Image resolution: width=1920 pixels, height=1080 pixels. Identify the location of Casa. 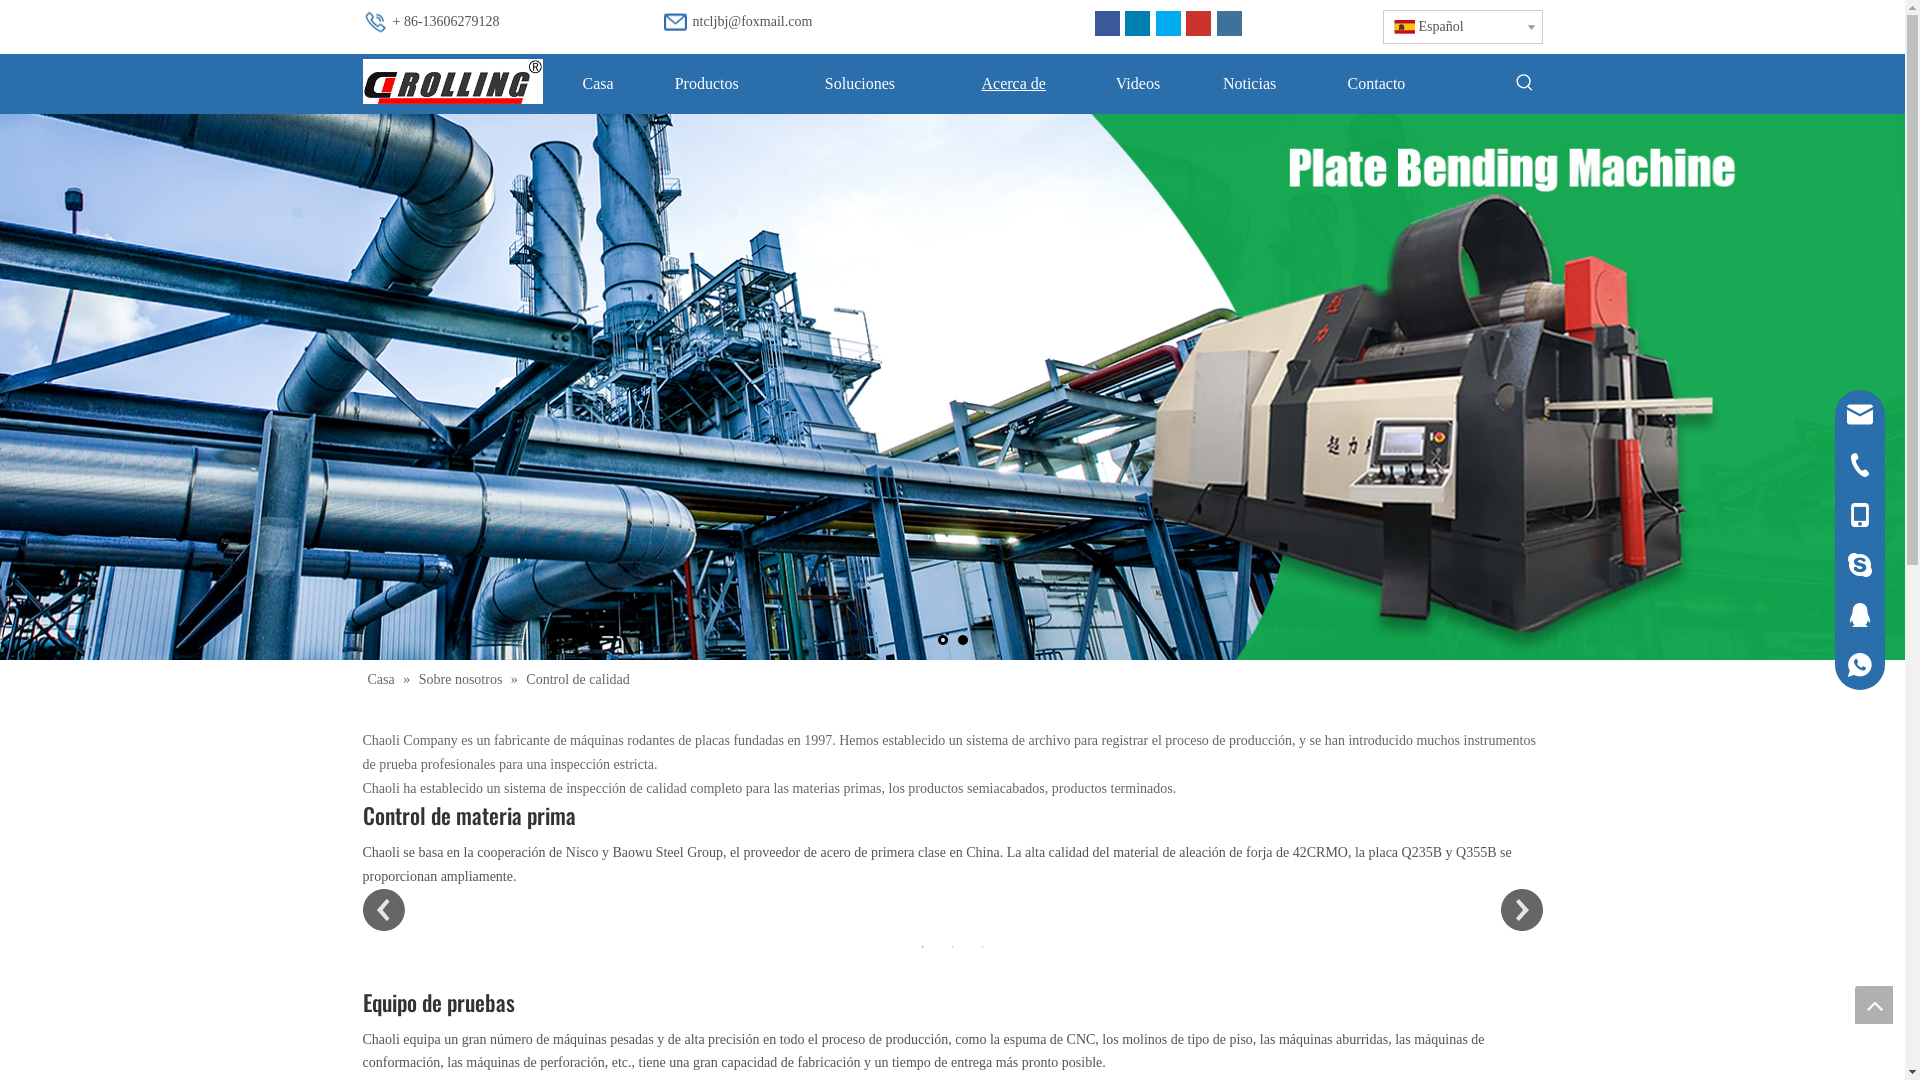
(598, 84).